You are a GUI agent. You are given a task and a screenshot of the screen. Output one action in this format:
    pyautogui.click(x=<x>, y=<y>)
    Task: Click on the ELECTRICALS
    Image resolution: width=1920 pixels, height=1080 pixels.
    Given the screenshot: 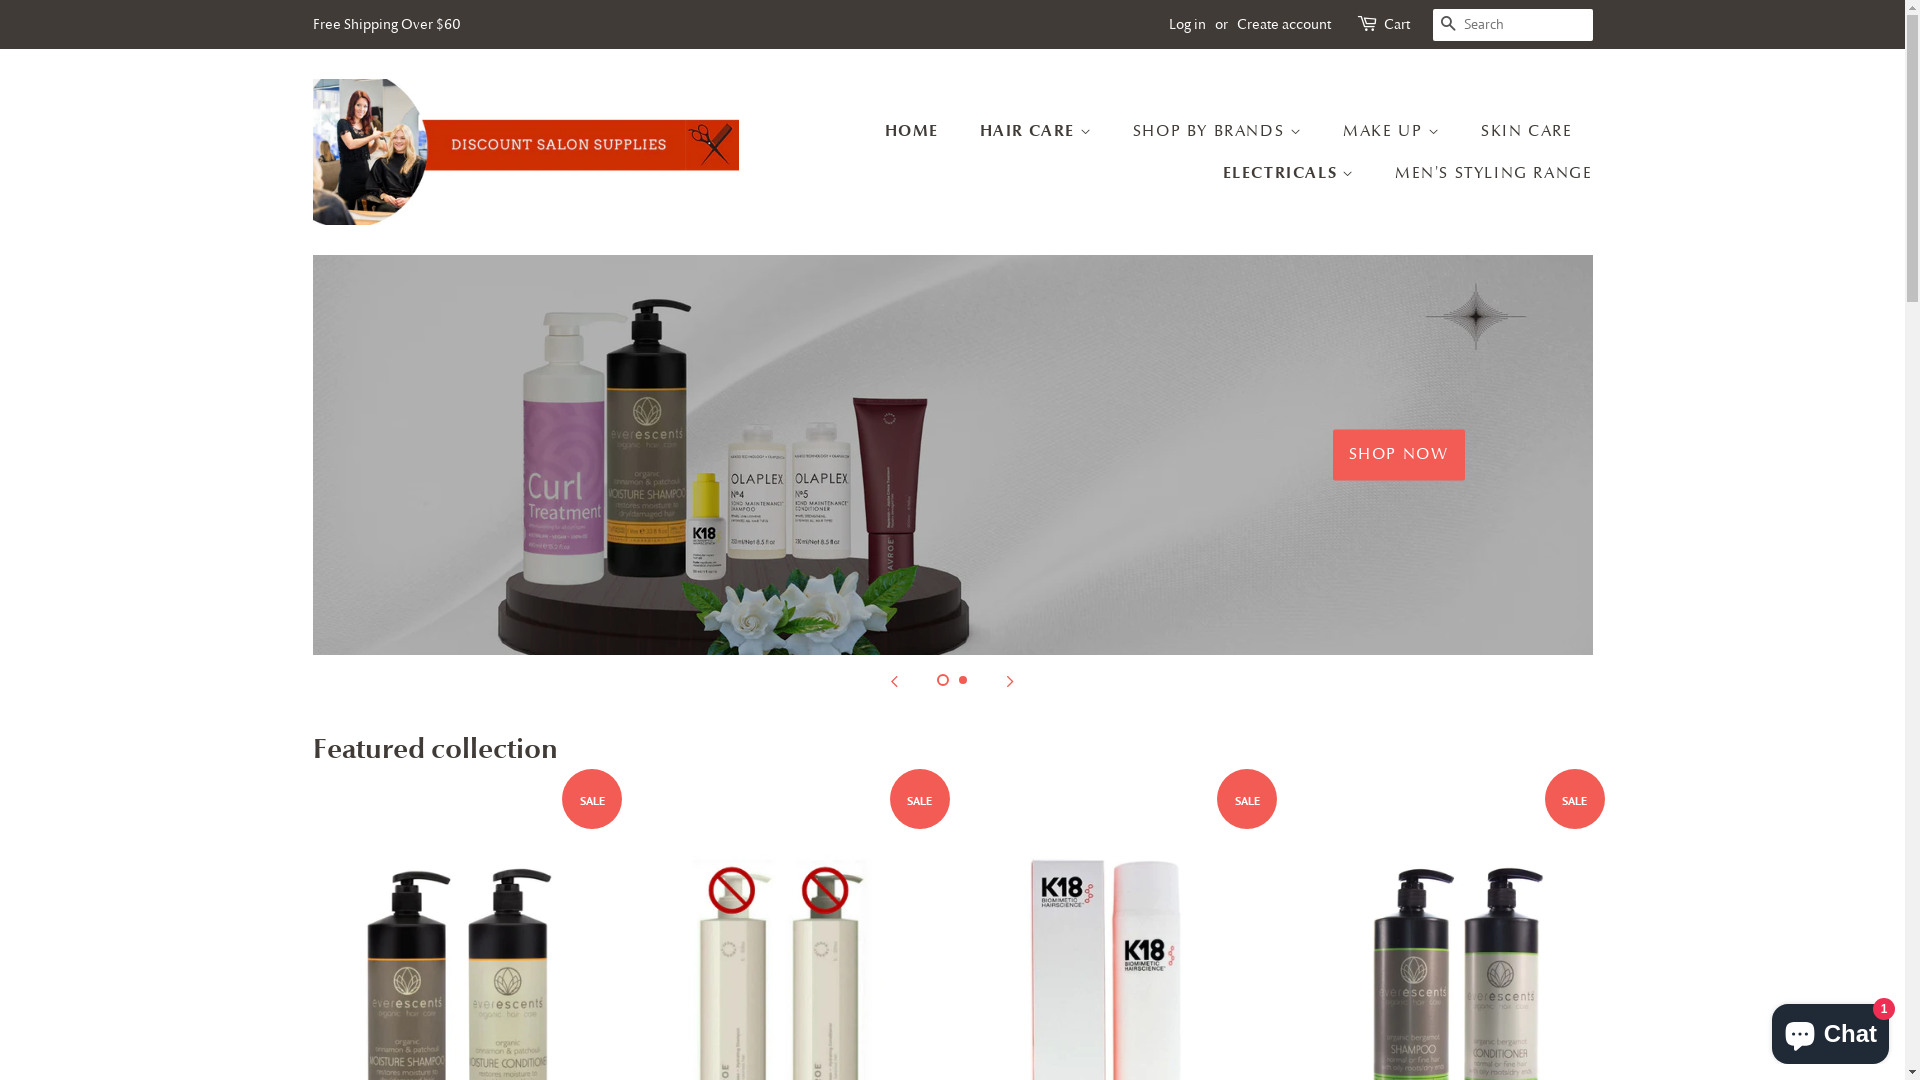 What is the action you would take?
    pyautogui.click(x=1292, y=172)
    